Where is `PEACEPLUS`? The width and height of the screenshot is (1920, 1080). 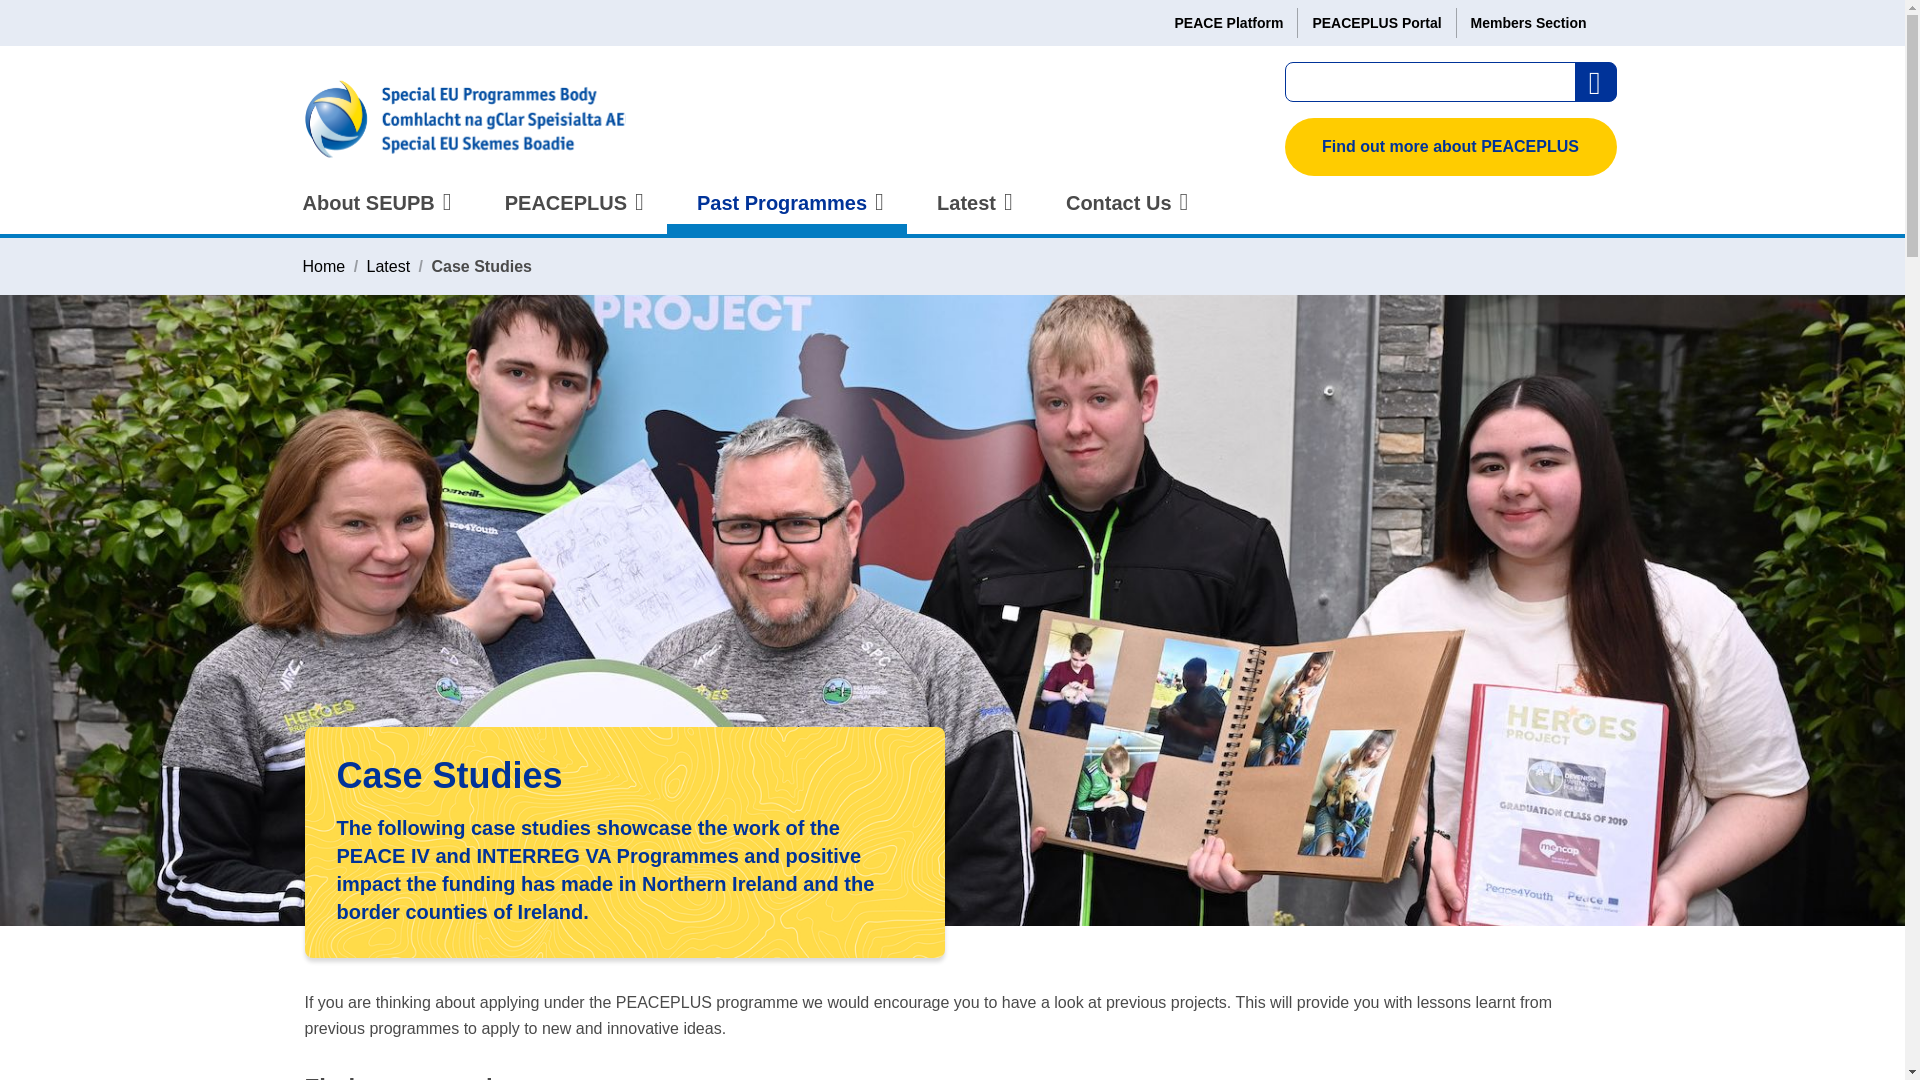 PEACEPLUS is located at coordinates (570, 213).